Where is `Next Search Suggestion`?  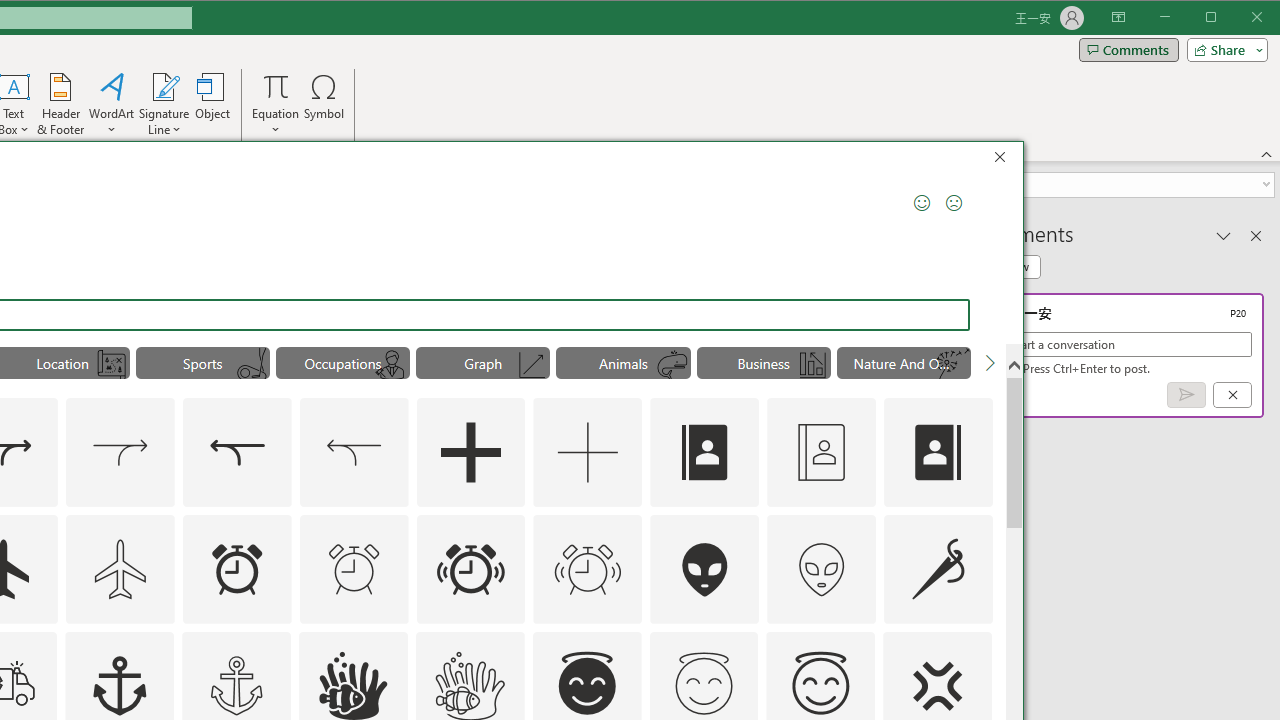
Next Search Suggestion is located at coordinates (990, 362).